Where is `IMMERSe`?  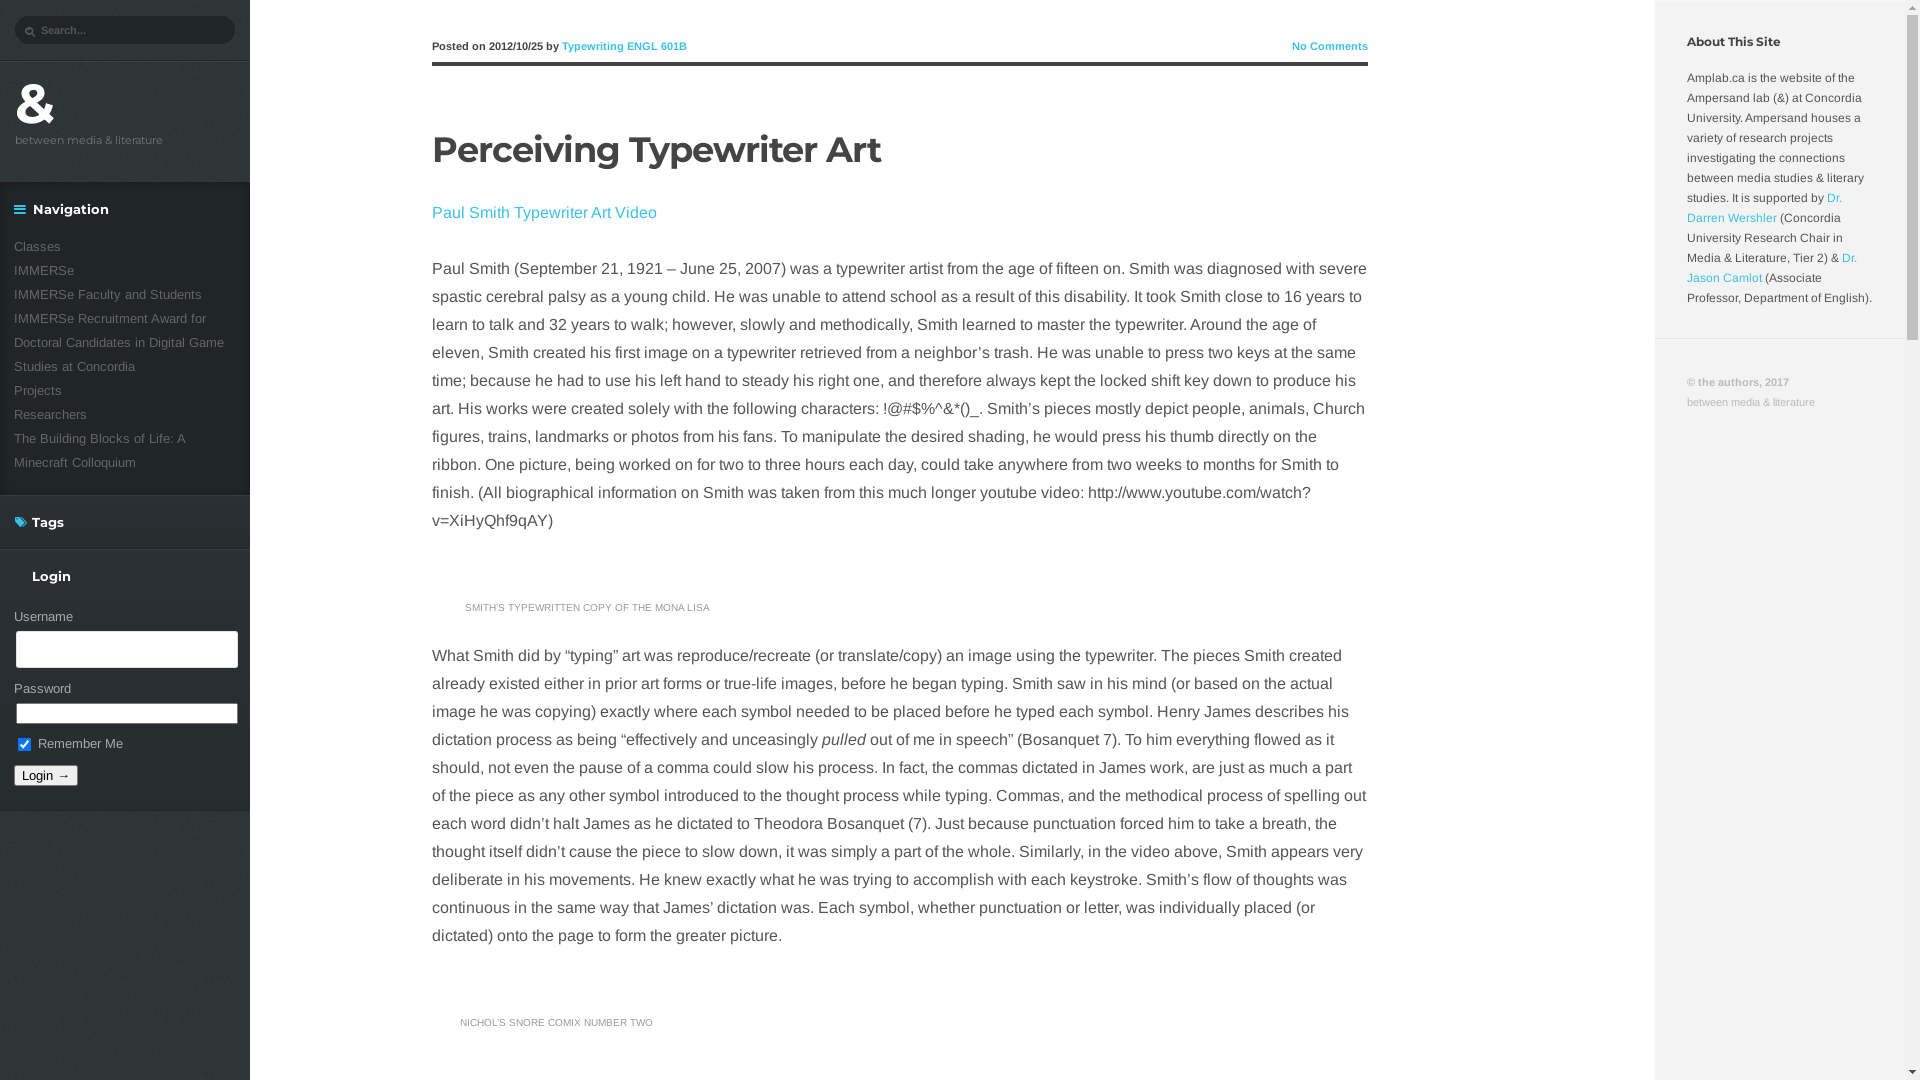 IMMERSe is located at coordinates (44, 270).